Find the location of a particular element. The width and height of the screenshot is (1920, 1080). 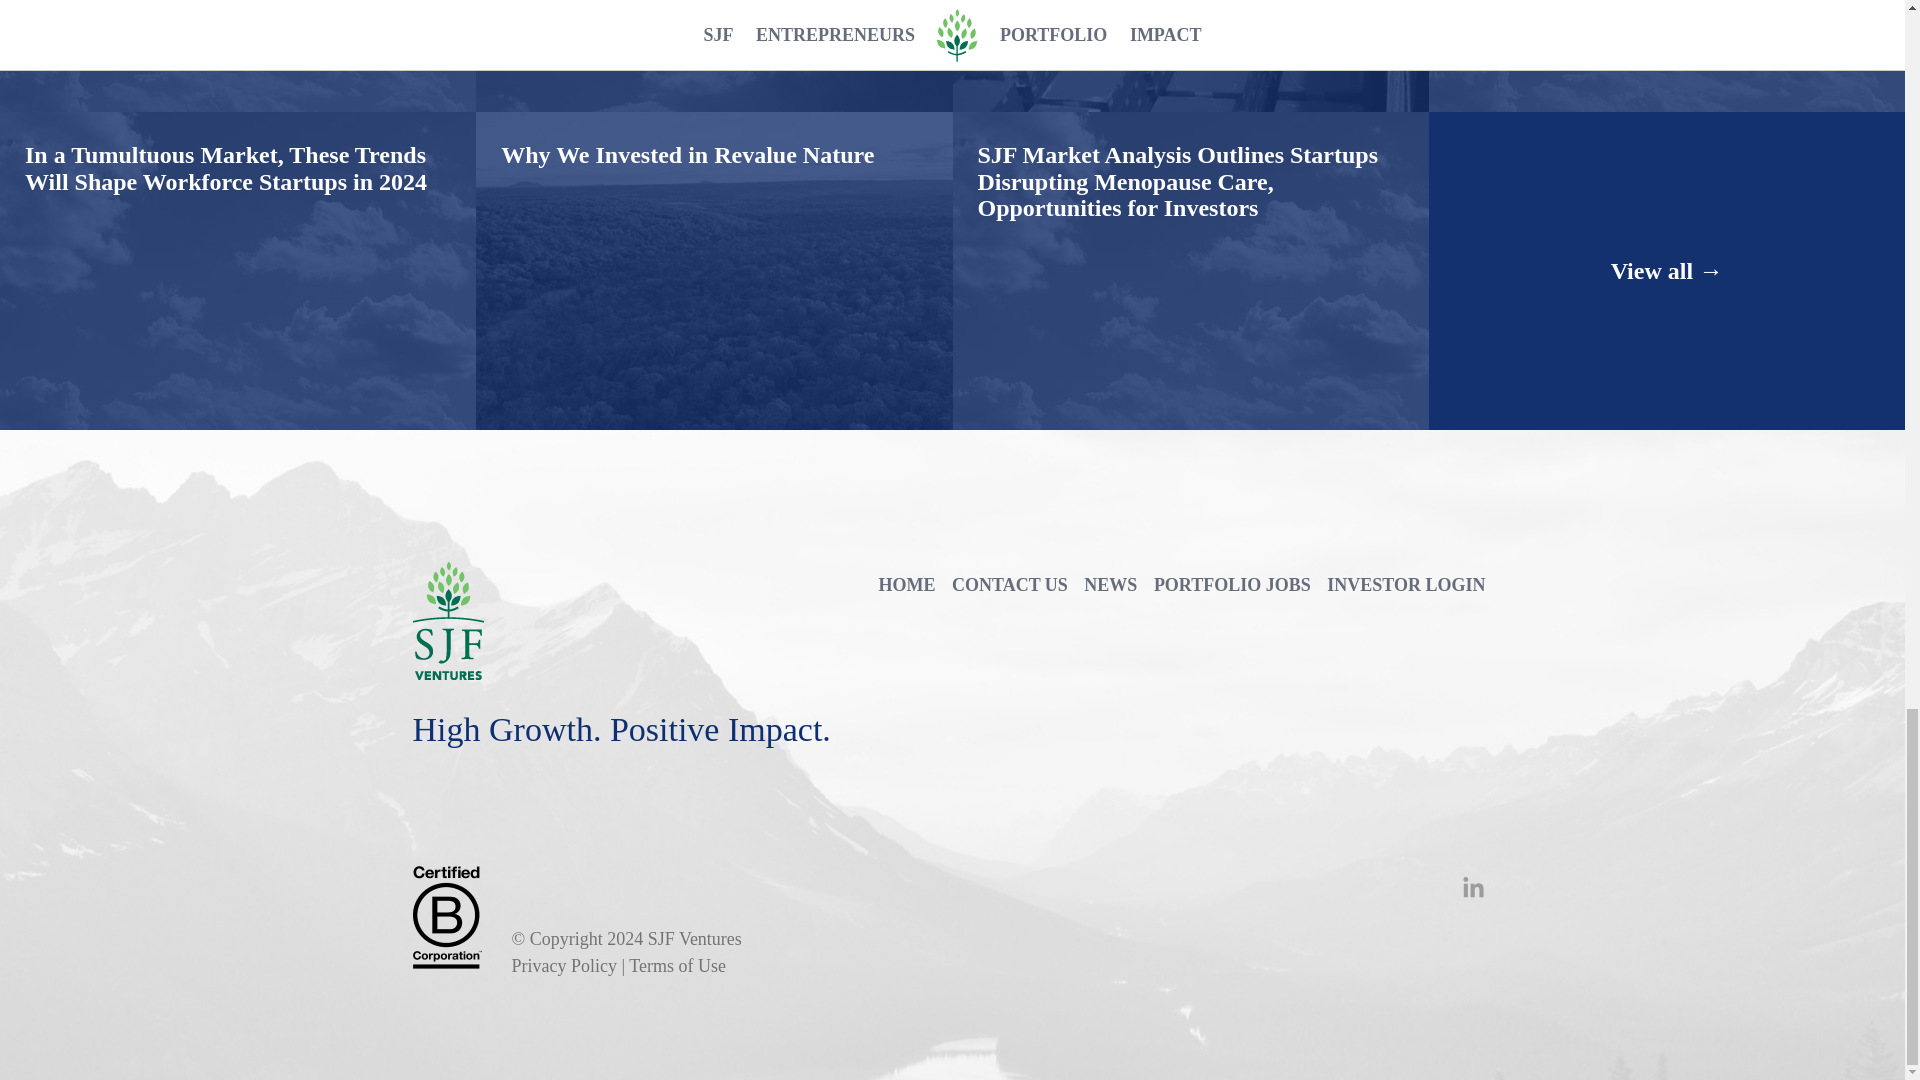

HOME is located at coordinates (906, 585).